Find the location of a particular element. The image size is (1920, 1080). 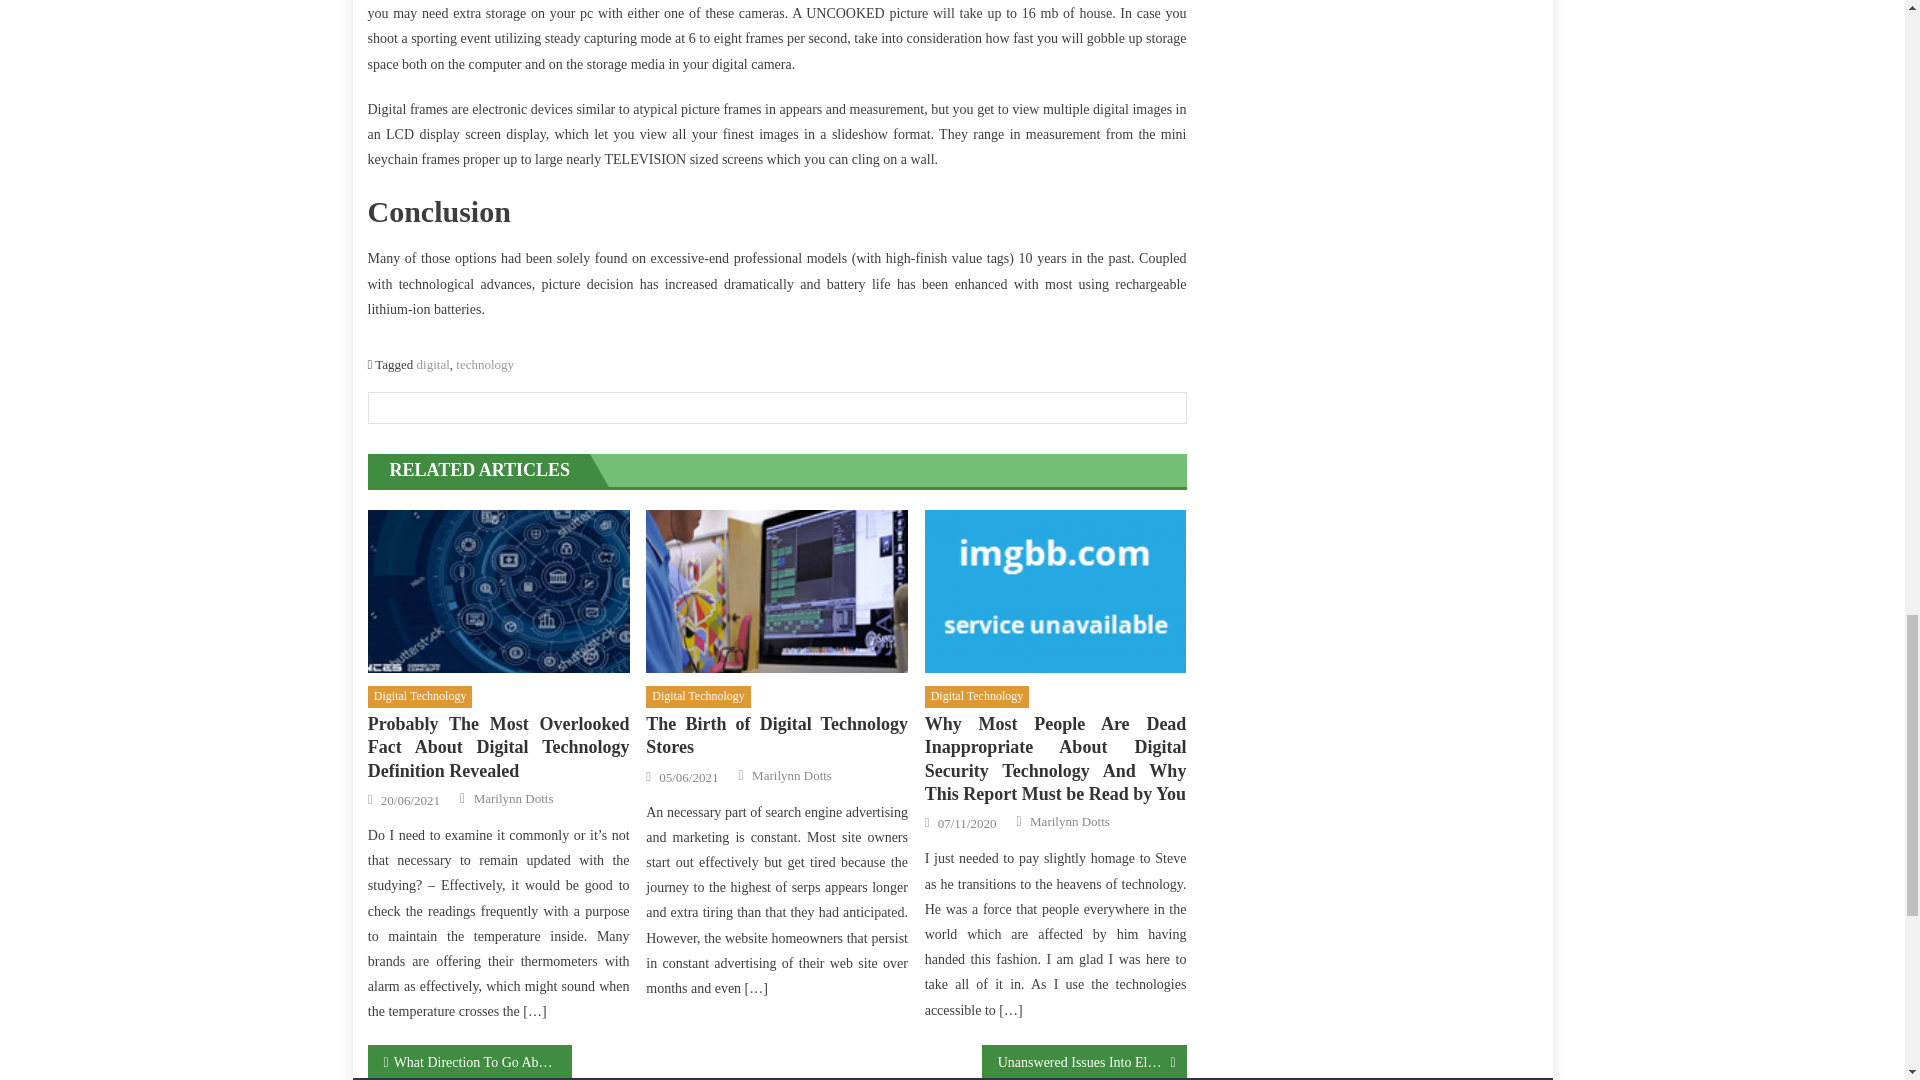

Marilynn Dotts is located at coordinates (792, 774).